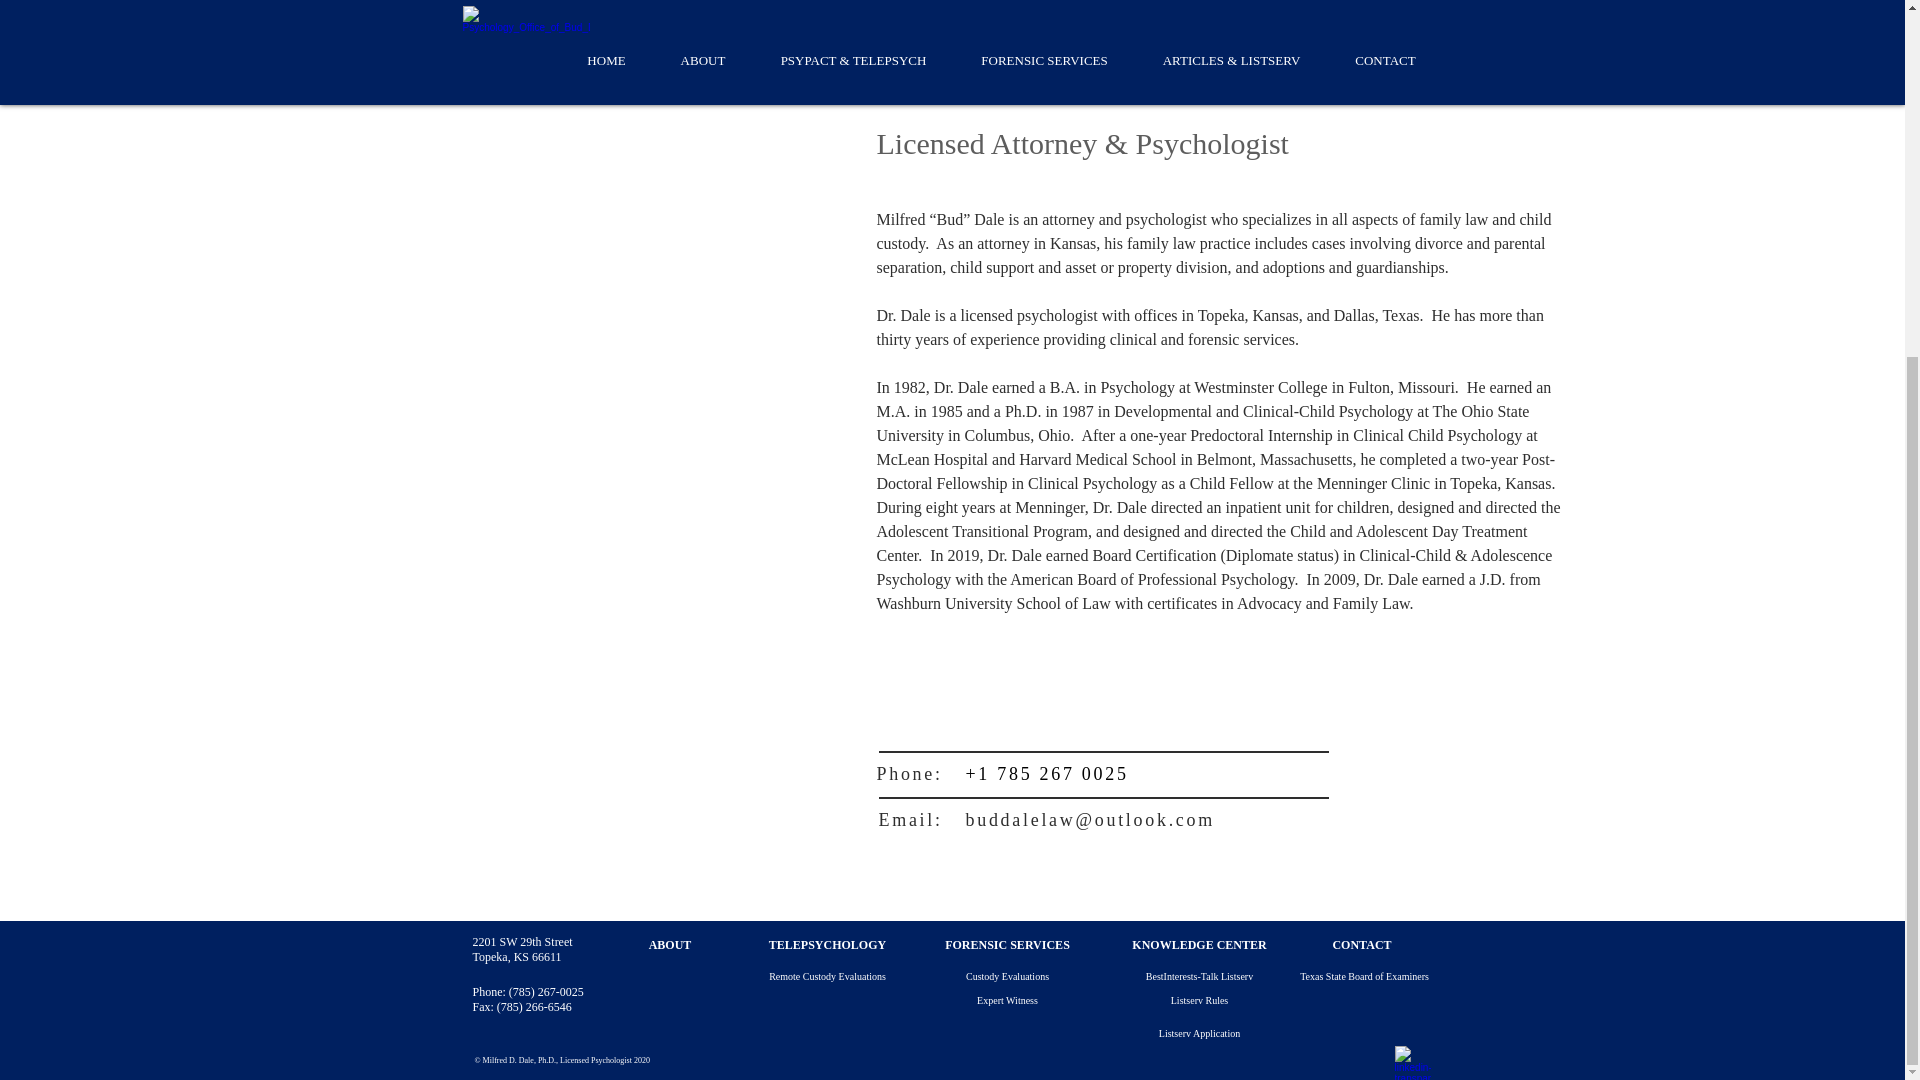 The height and width of the screenshot is (1080, 1920). What do you see at coordinates (827, 976) in the screenshot?
I see `Remote Custody Evaluations` at bounding box center [827, 976].